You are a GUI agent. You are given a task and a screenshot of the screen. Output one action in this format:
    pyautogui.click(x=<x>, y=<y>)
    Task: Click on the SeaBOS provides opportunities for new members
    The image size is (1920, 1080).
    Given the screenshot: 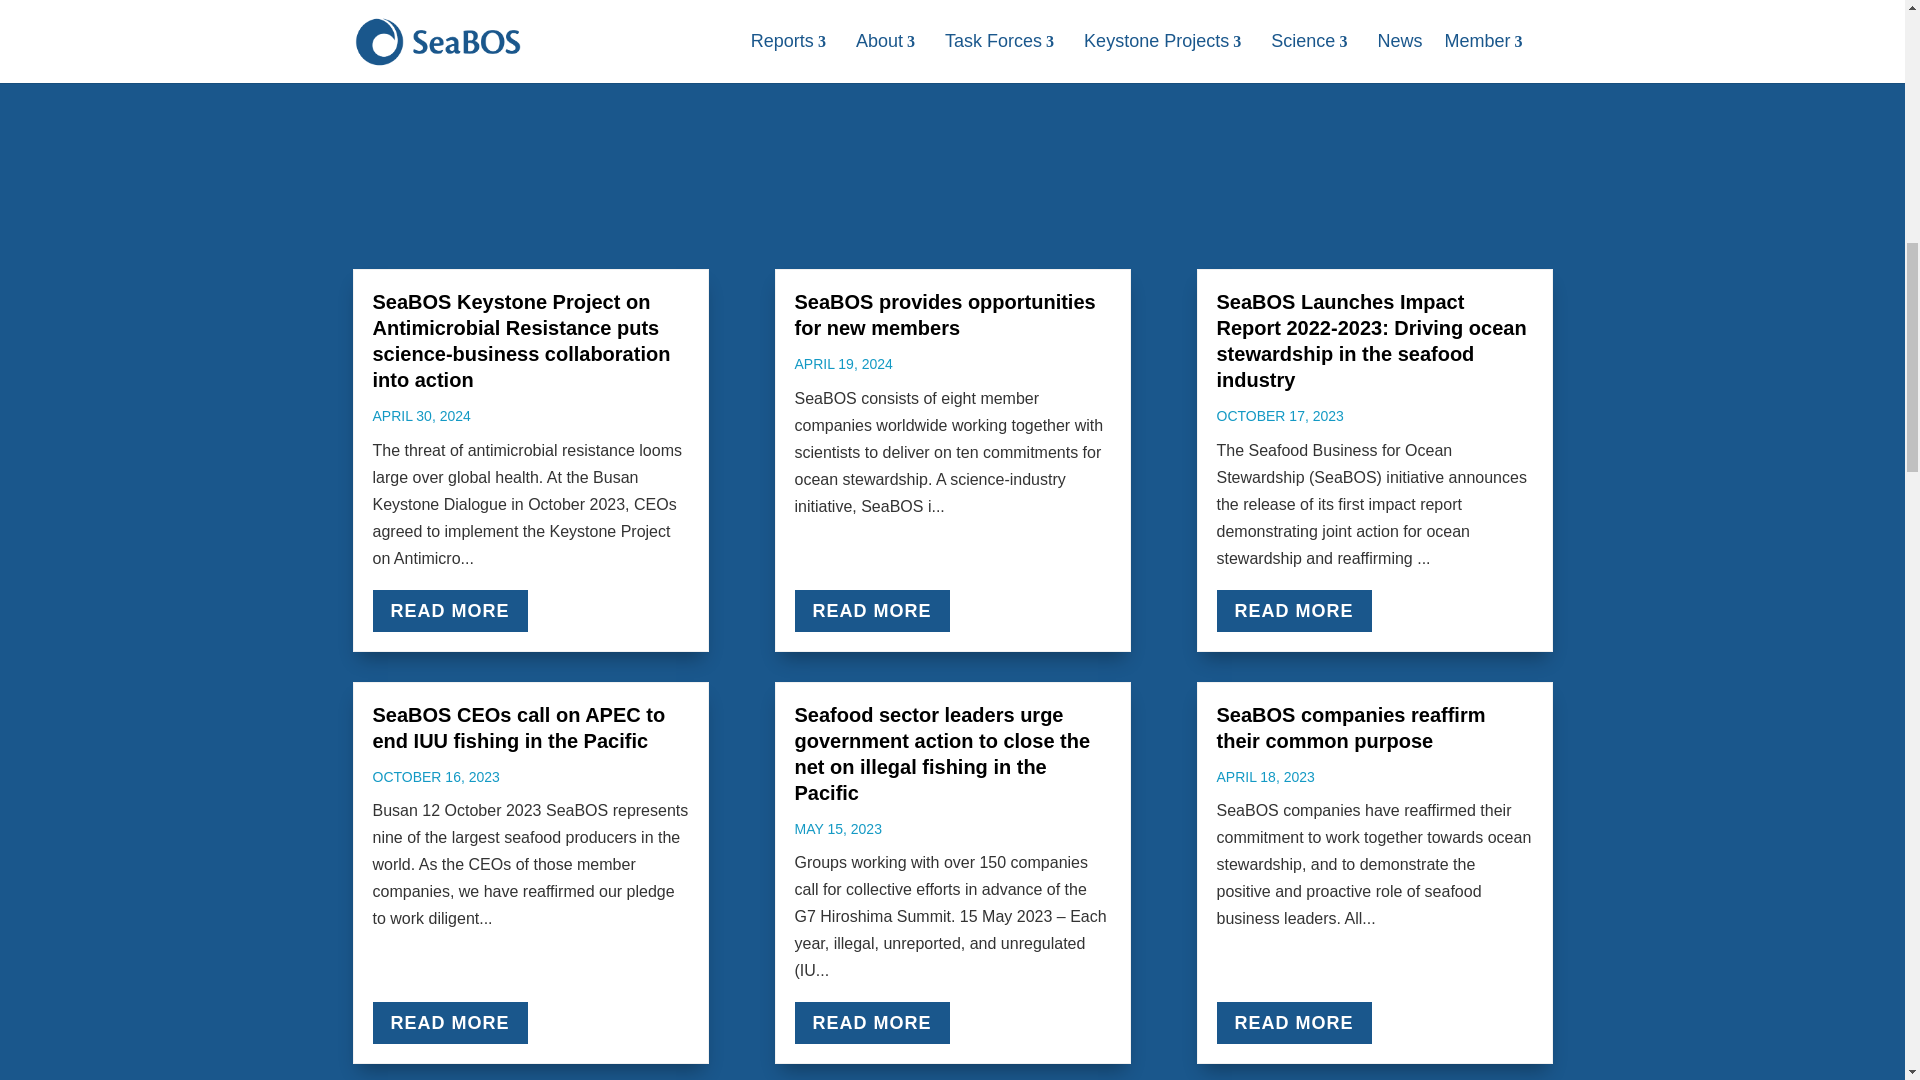 What is the action you would take?
    pyautogui.click(x=944, y=314)
    